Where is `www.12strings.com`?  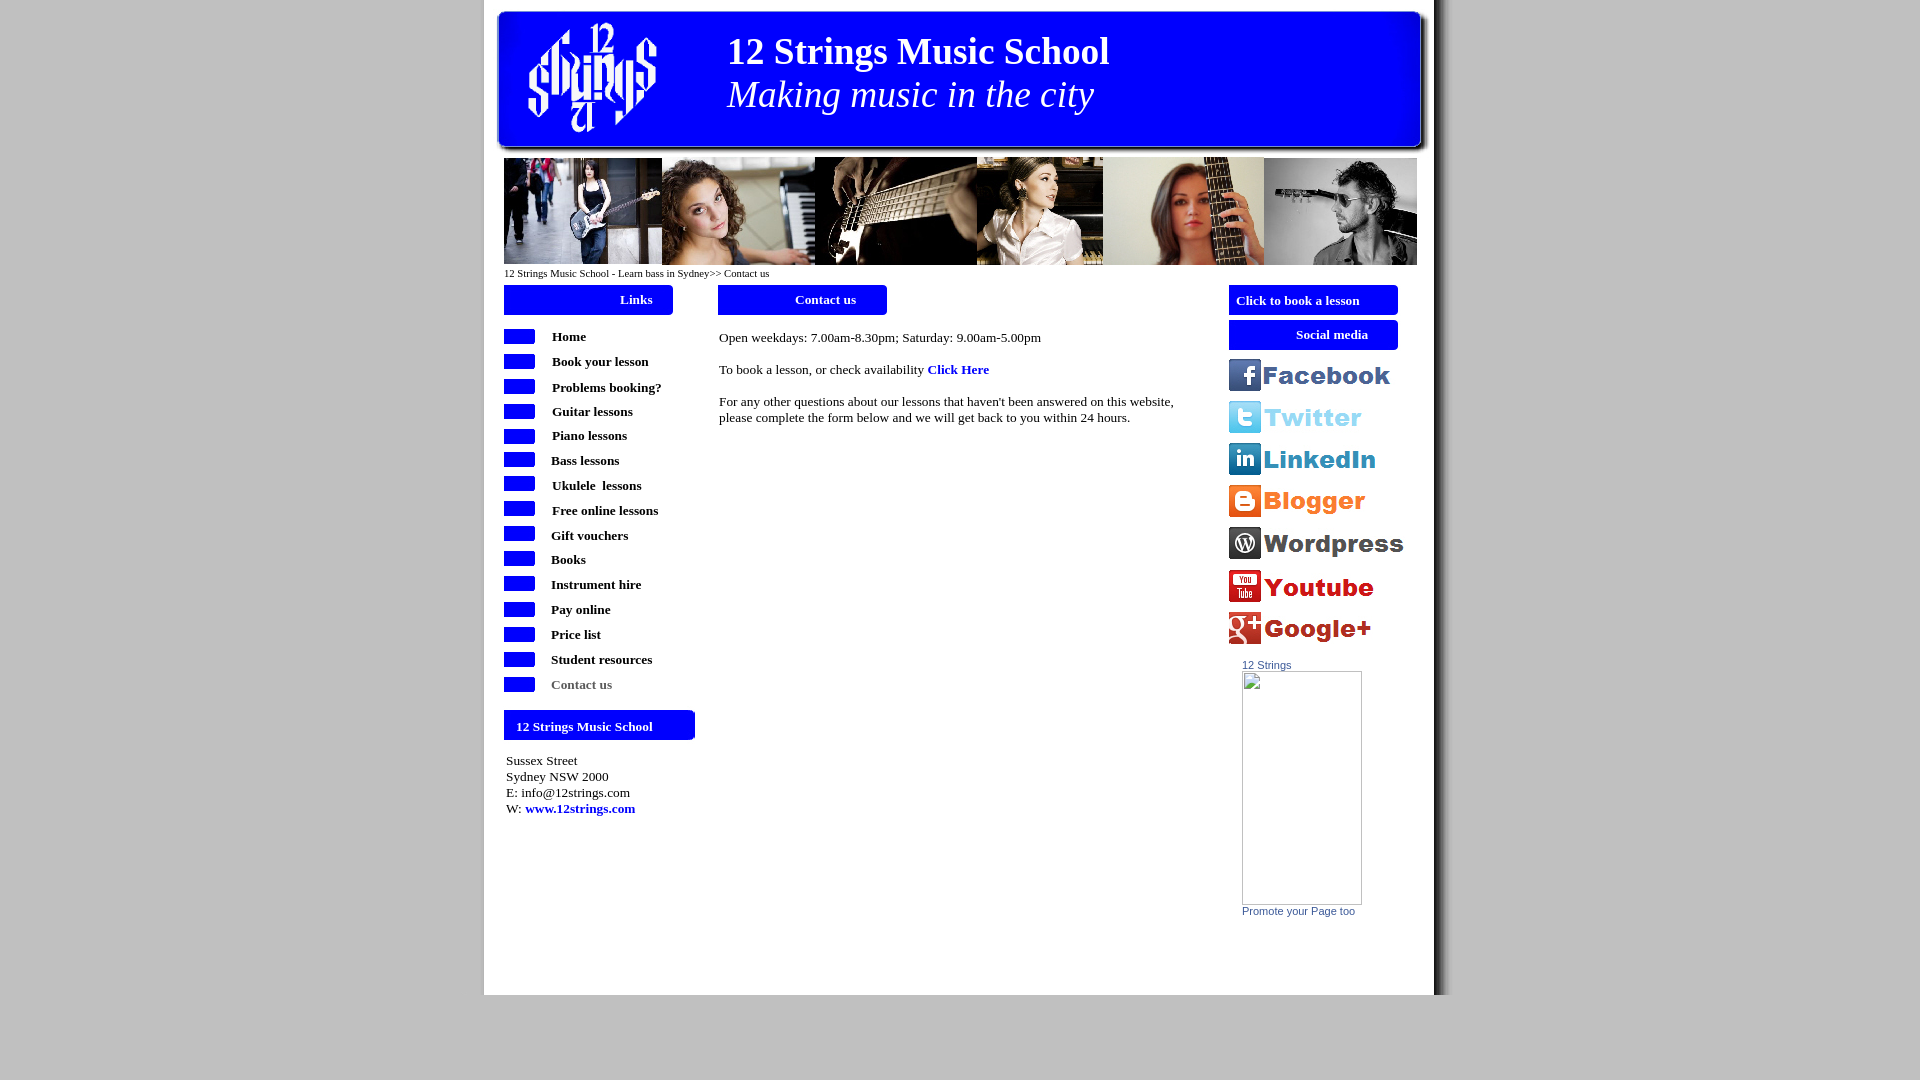
www.12strings.com is located at coordinates (580, 808).